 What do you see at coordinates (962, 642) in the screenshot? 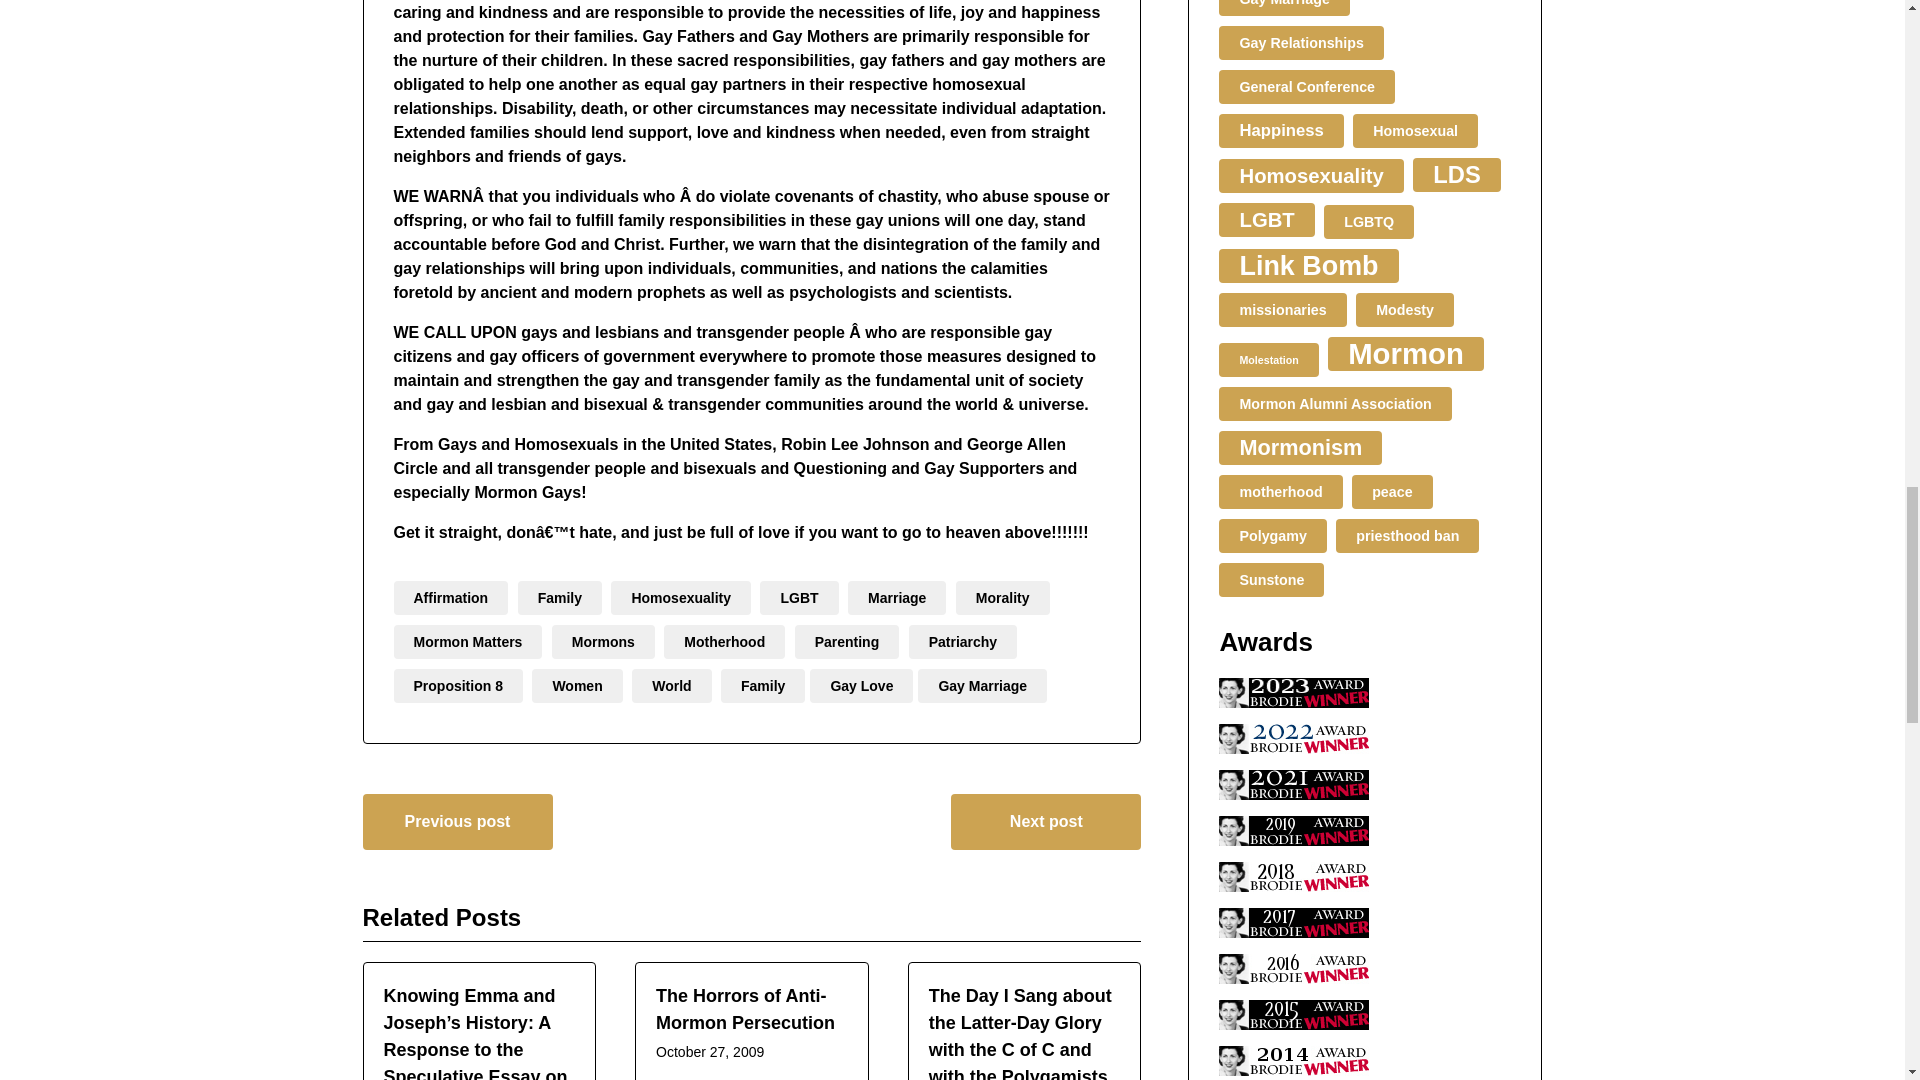
I see `Patriarchy` at bounding box center [962, 642].